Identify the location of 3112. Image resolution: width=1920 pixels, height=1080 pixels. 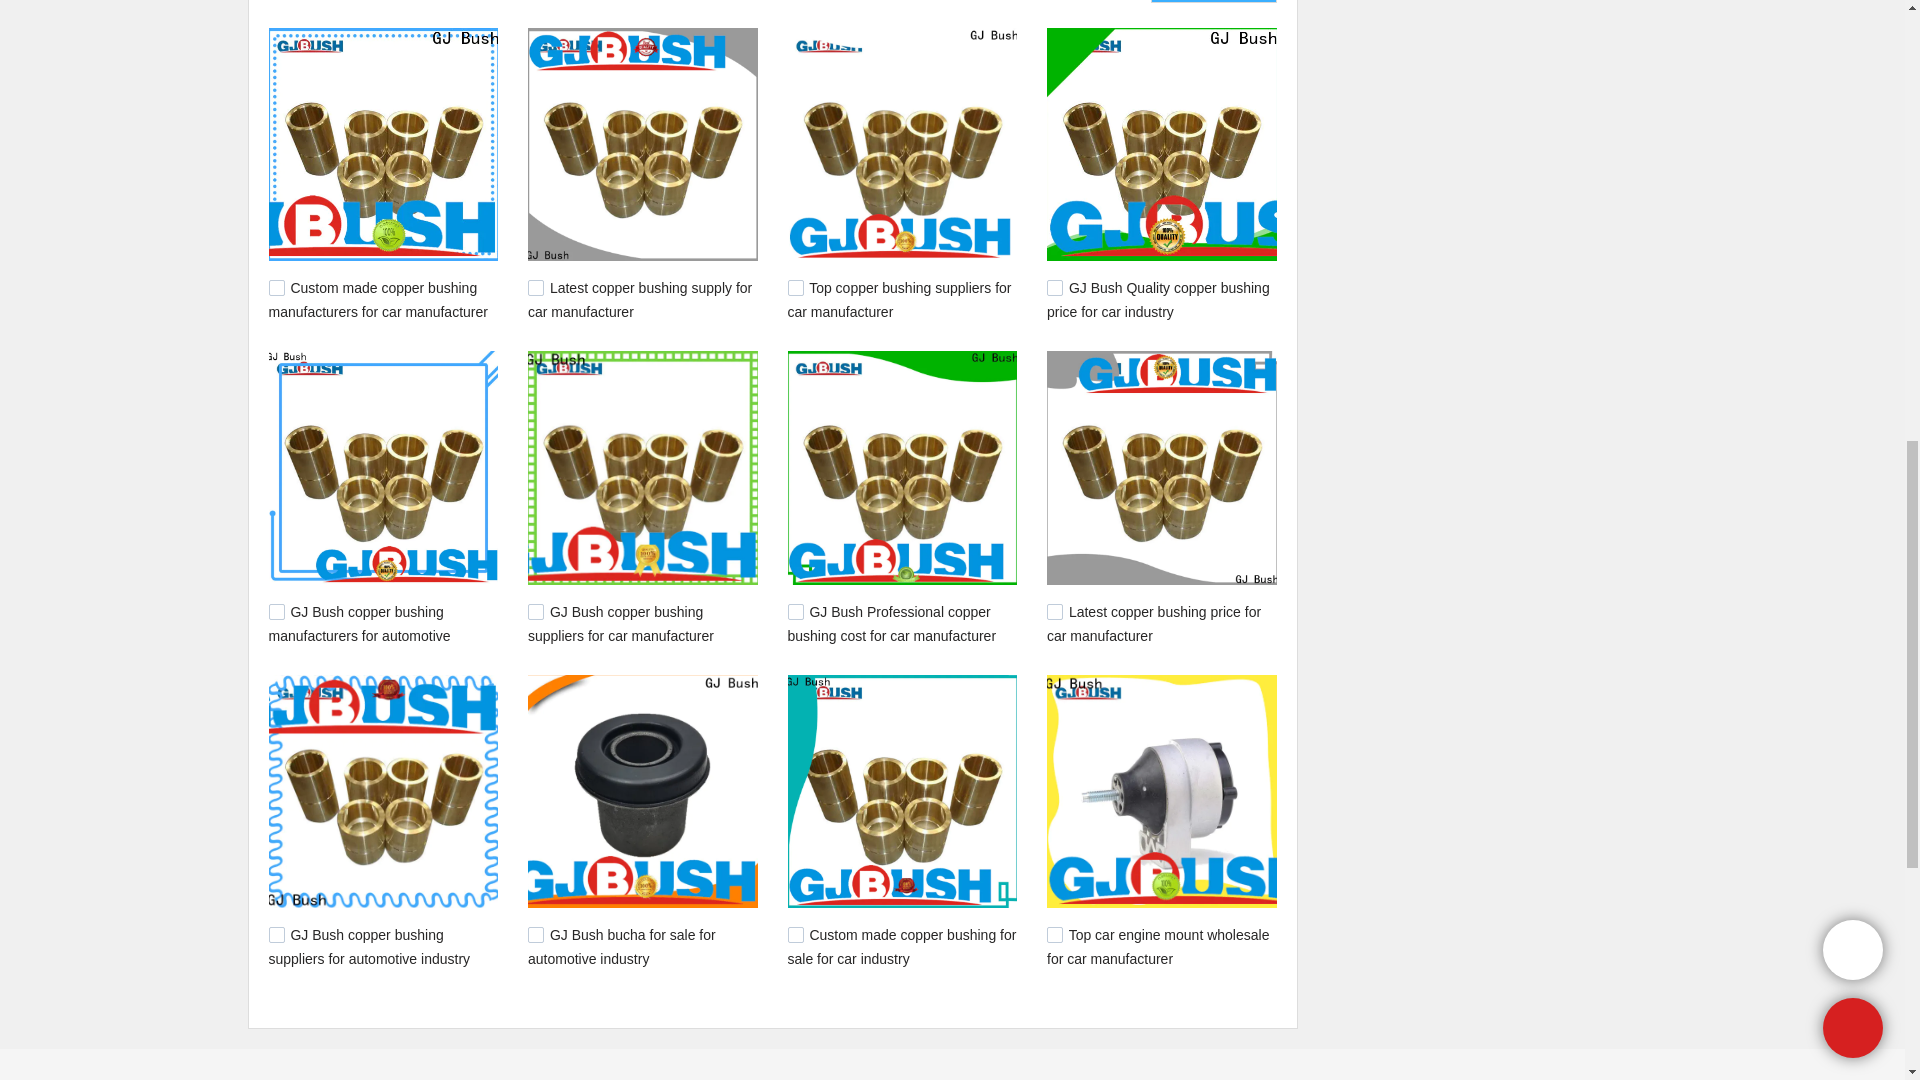
(796, 287).